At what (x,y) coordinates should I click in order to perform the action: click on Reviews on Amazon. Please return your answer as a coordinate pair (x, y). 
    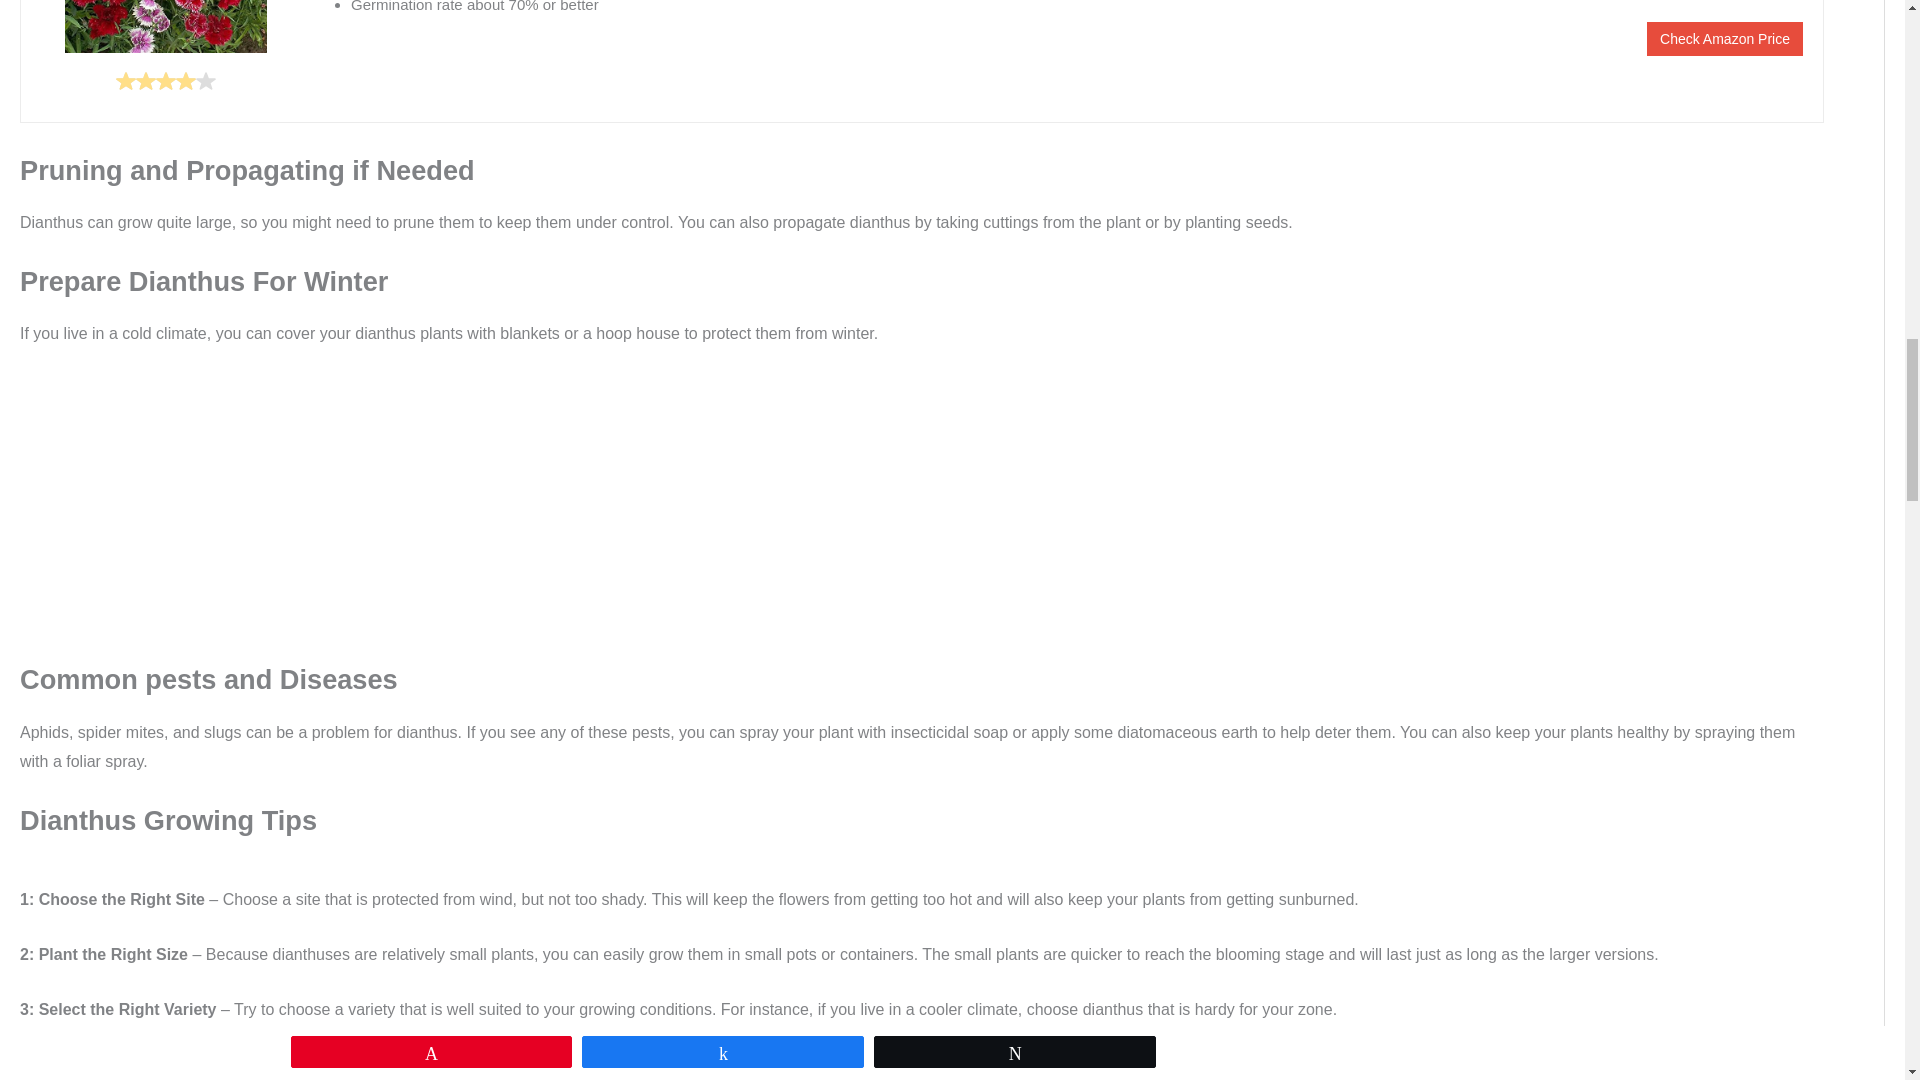
    Looking at the image, I should click on (165, 80).